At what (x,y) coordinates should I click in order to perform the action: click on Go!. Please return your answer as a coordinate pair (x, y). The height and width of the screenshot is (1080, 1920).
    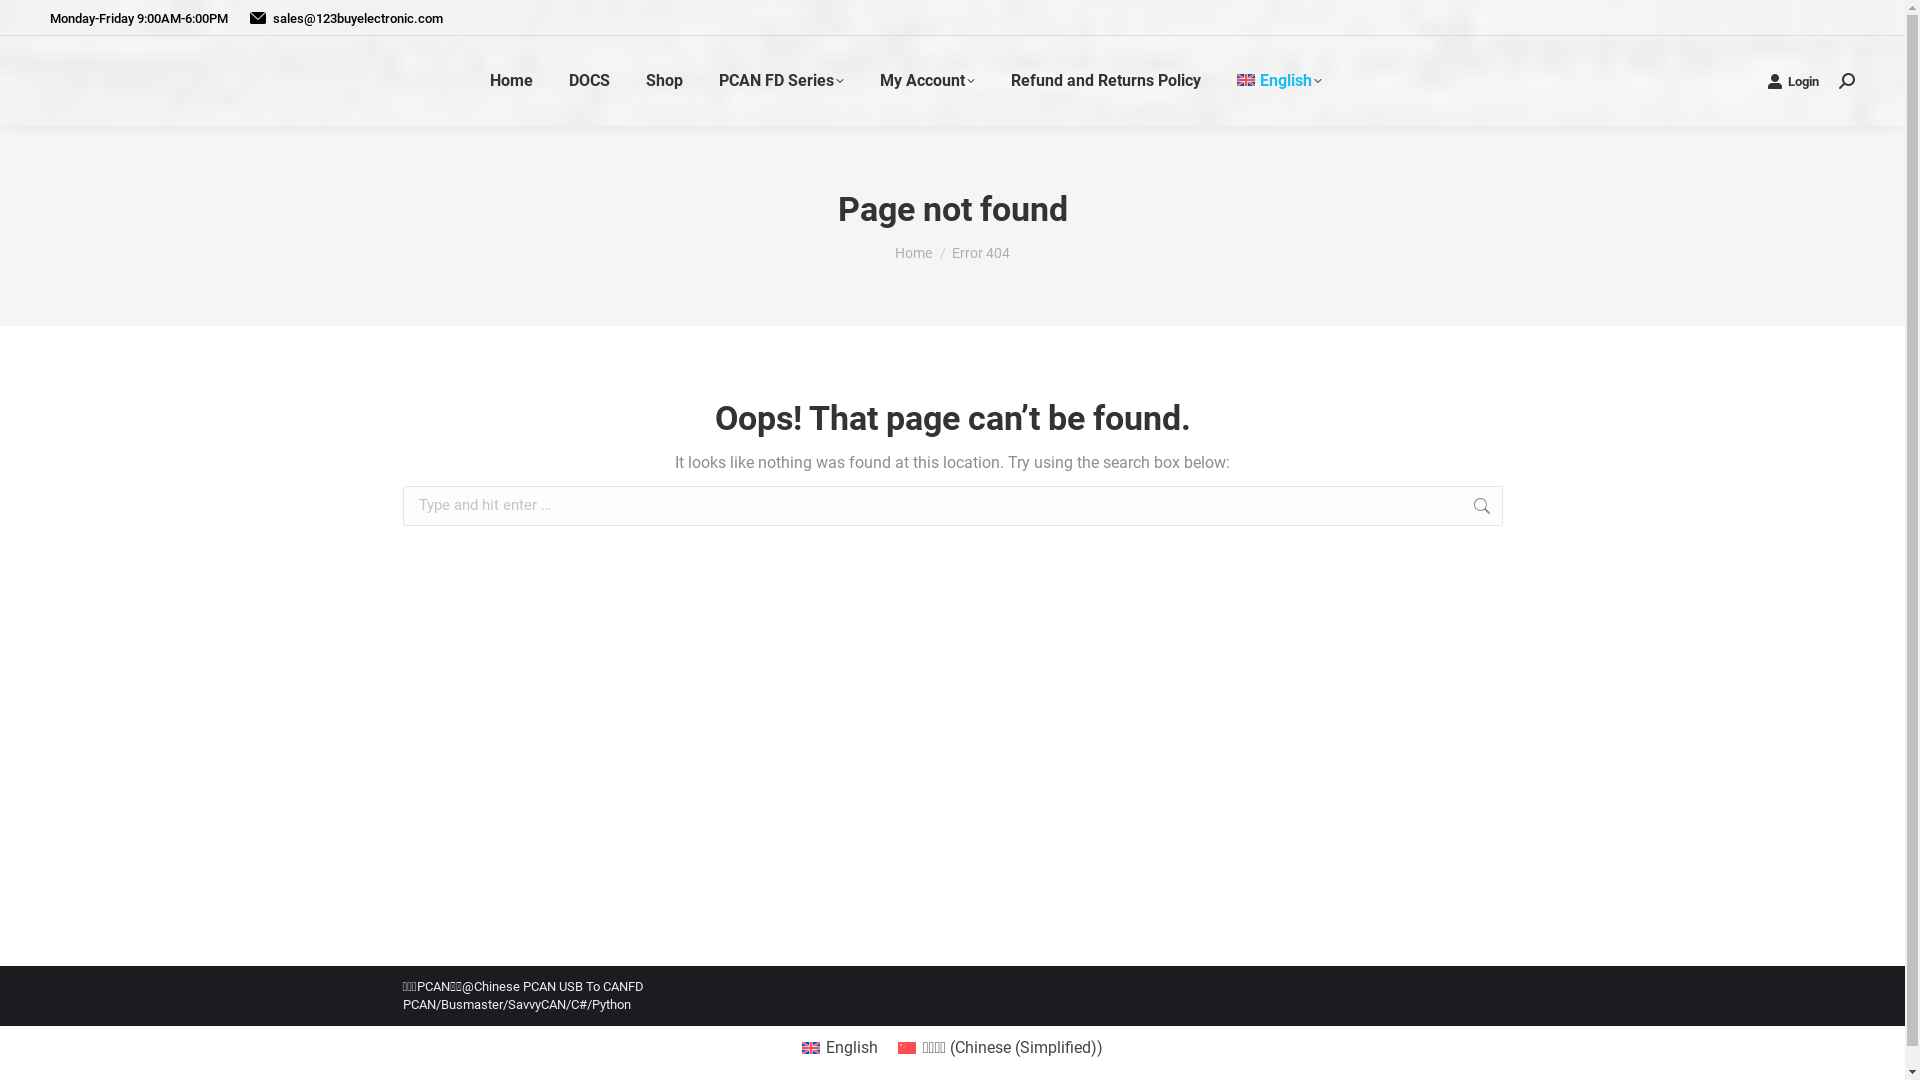
    Looking at the image, I should click on (31, 21).